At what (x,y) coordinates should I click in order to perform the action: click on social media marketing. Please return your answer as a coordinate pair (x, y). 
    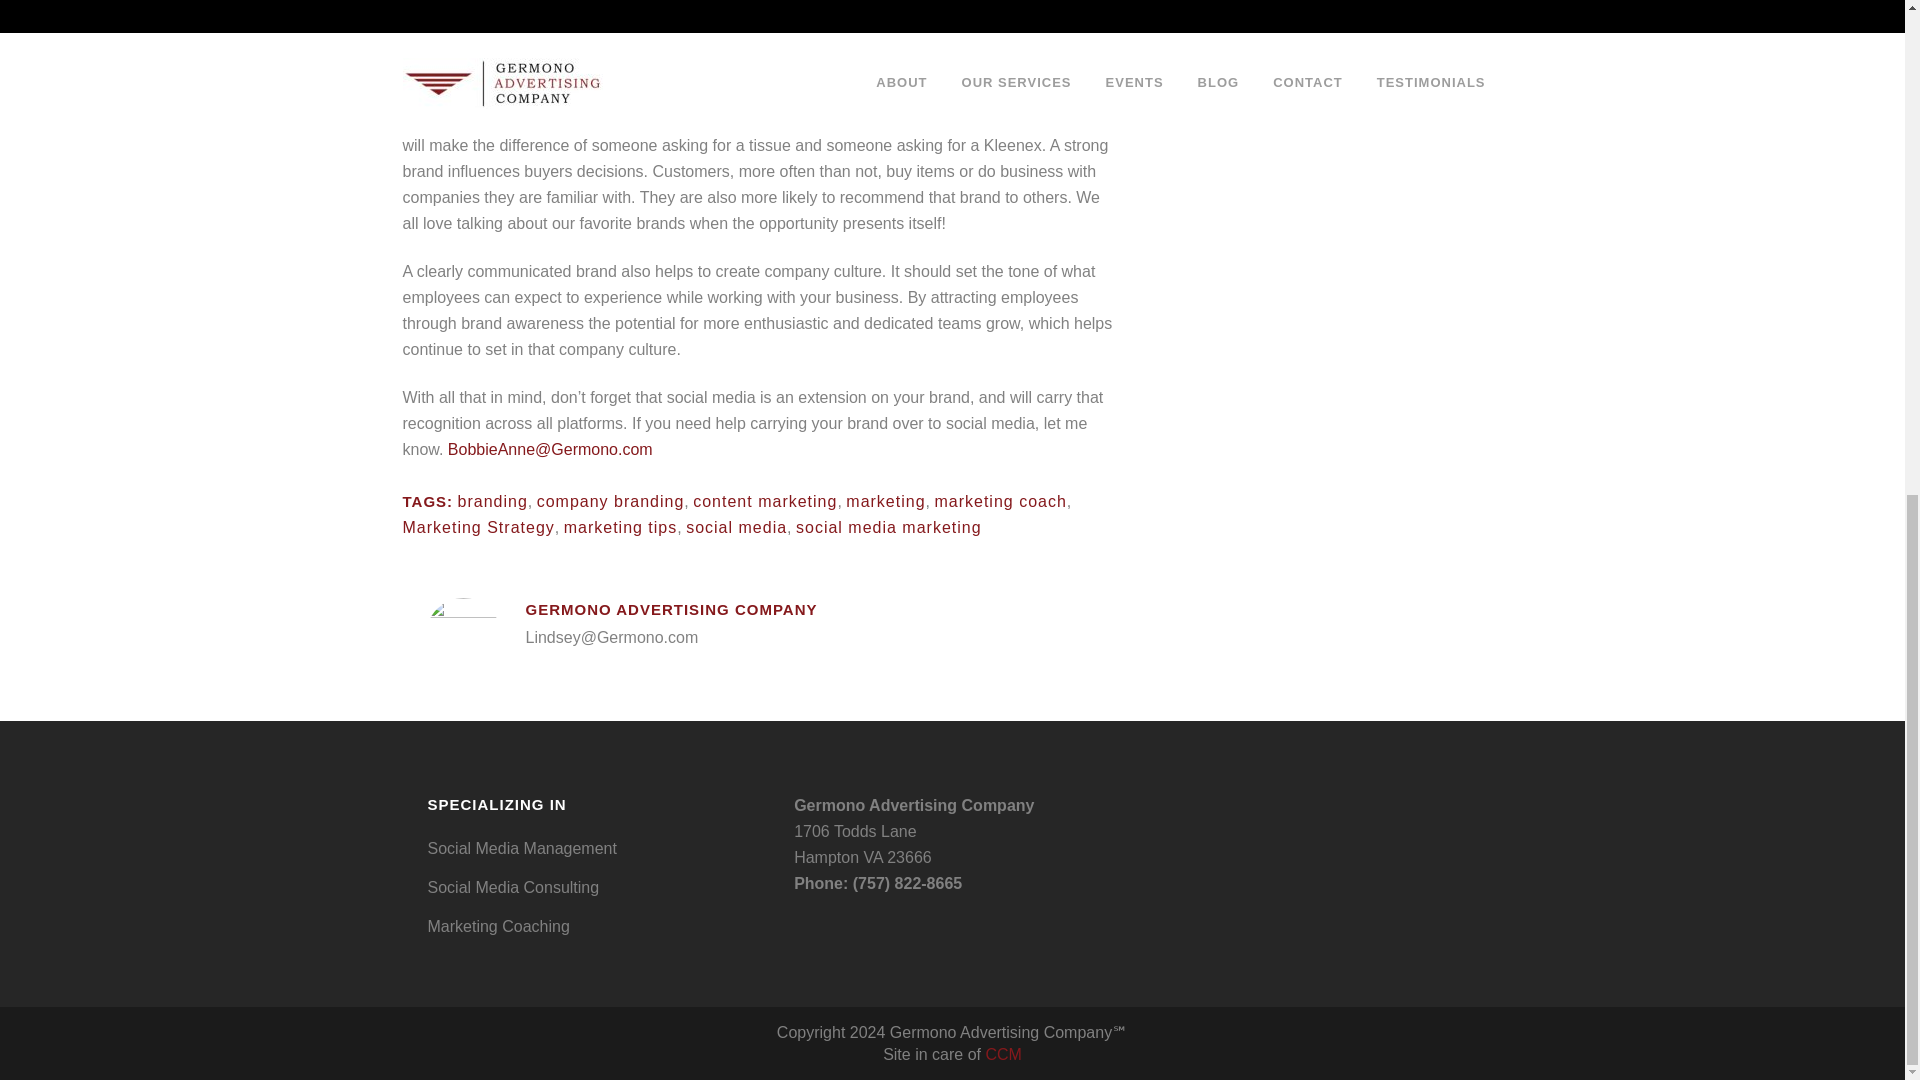
    Looking at the image, I should click on (888, 527).